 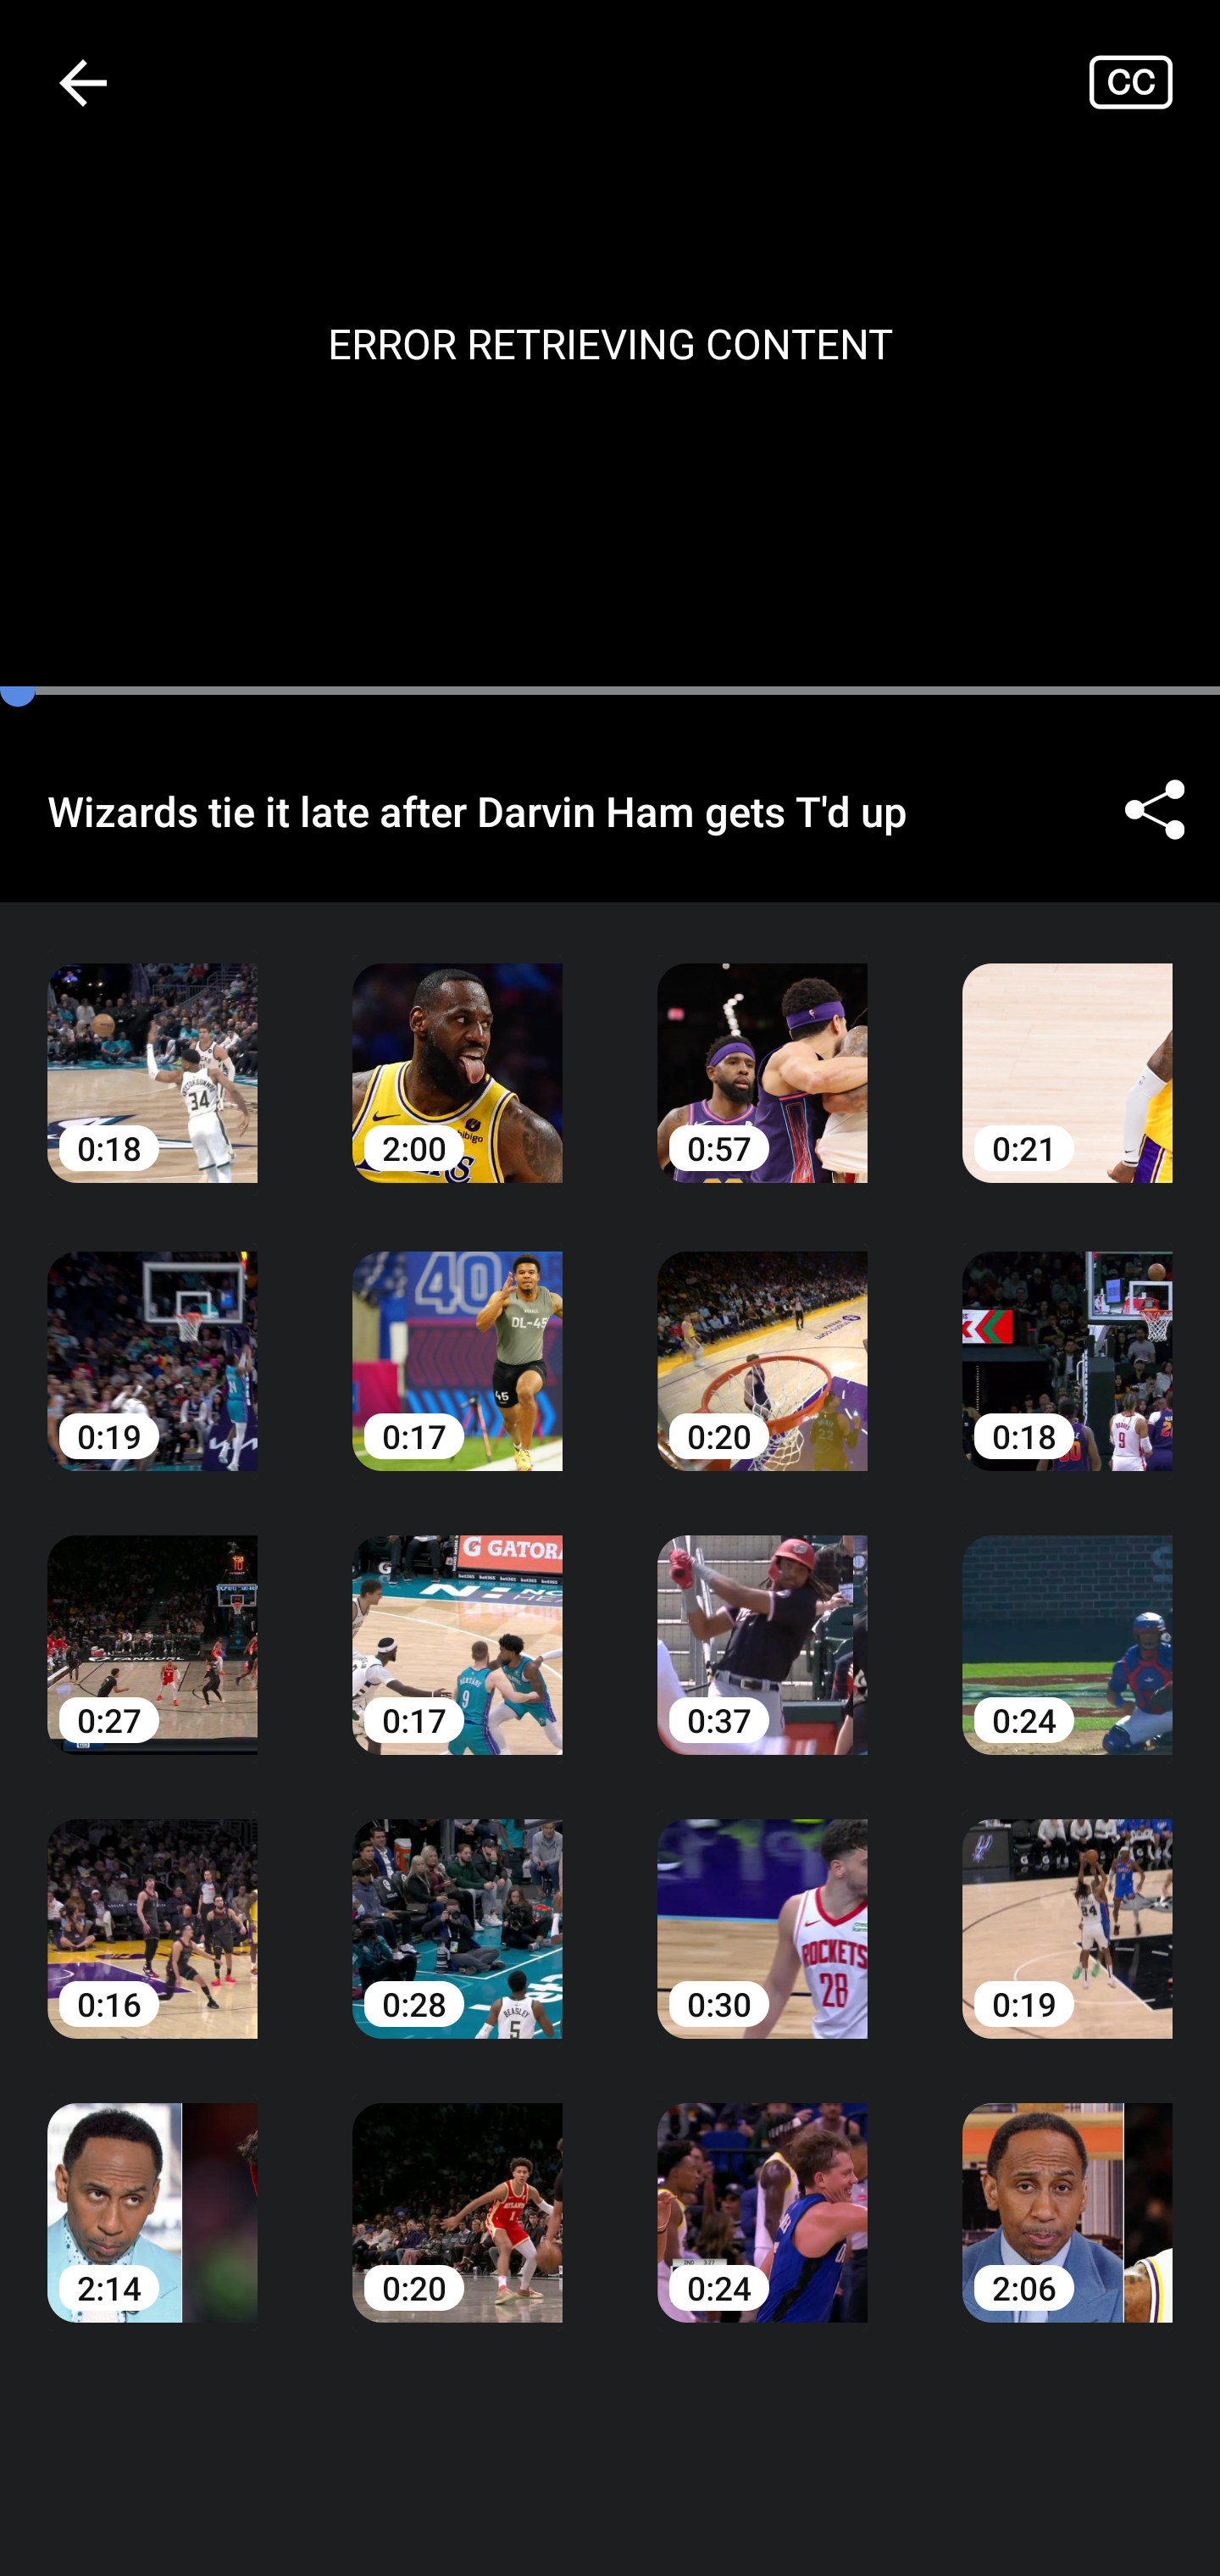 I want to click on 0:18, so click(x=152, y=1048).